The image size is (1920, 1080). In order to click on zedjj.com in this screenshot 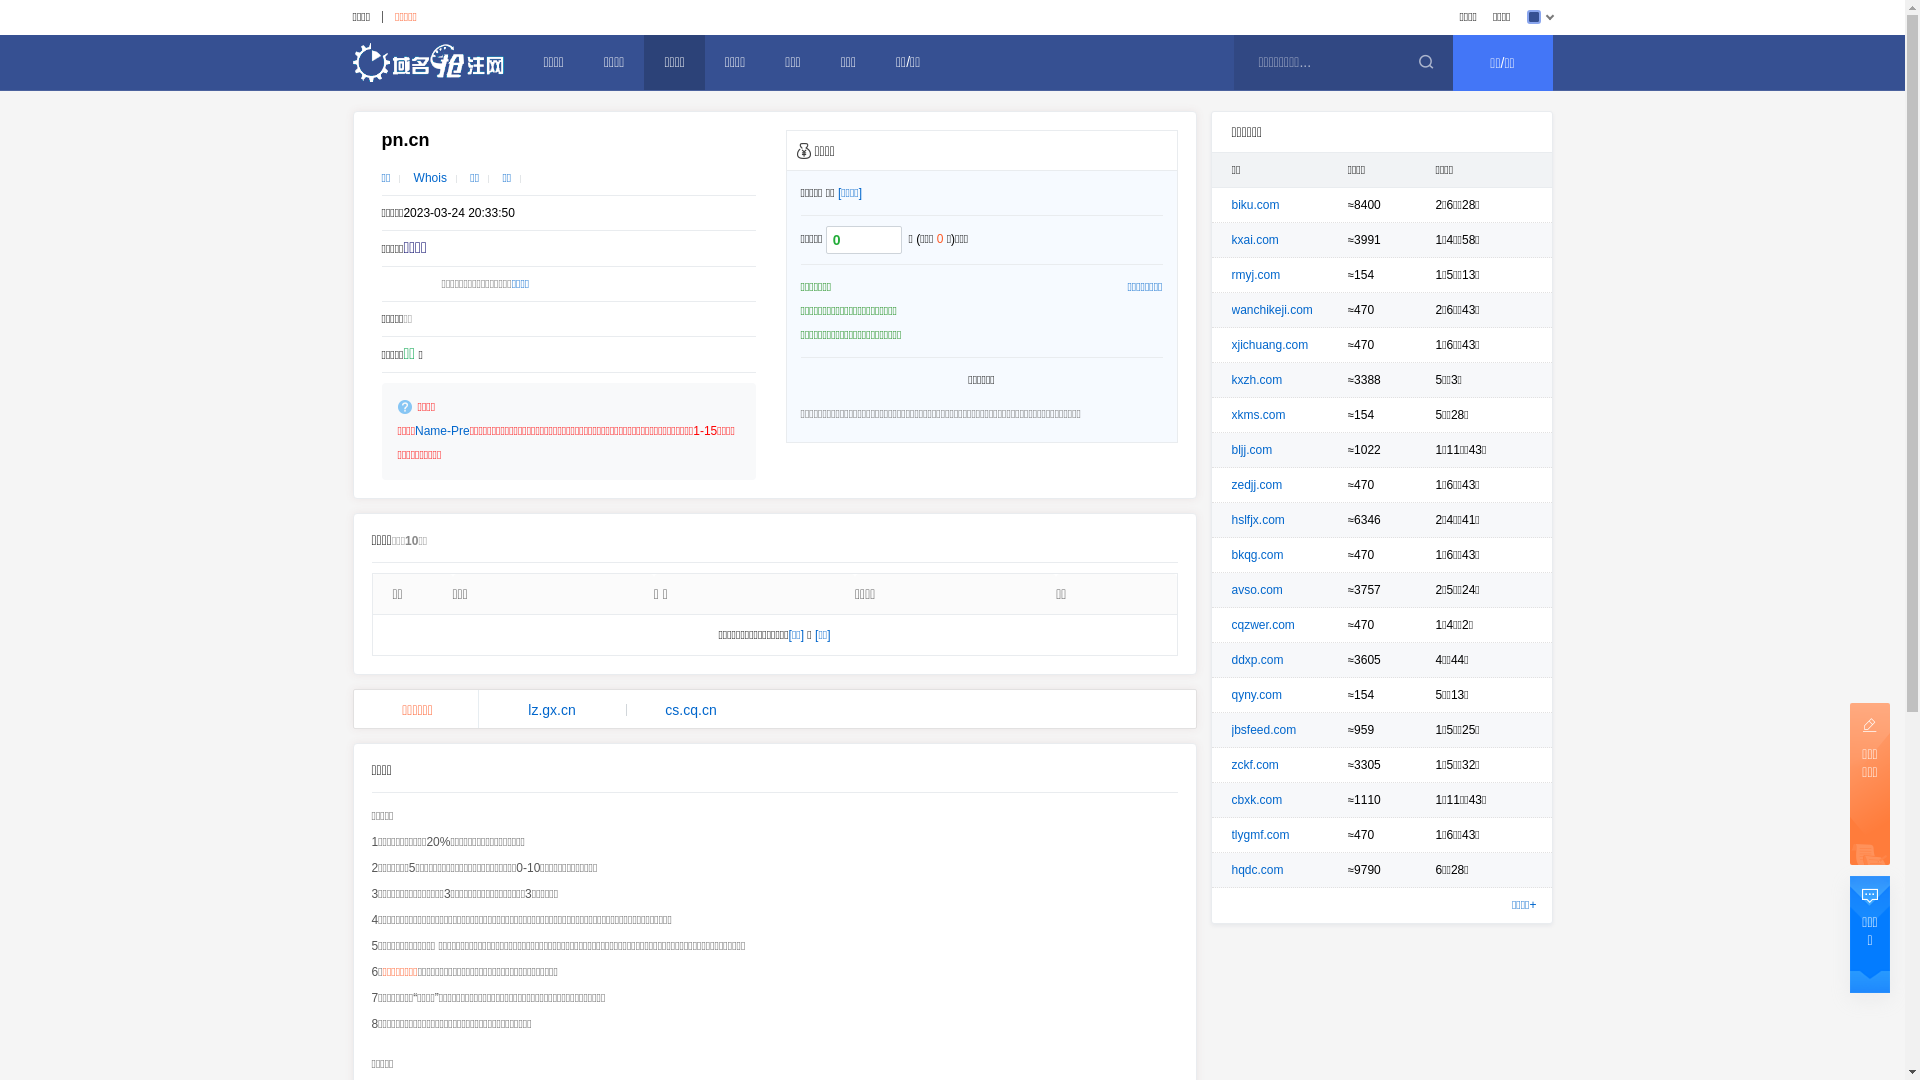, I will do `click(1258, 485)`.